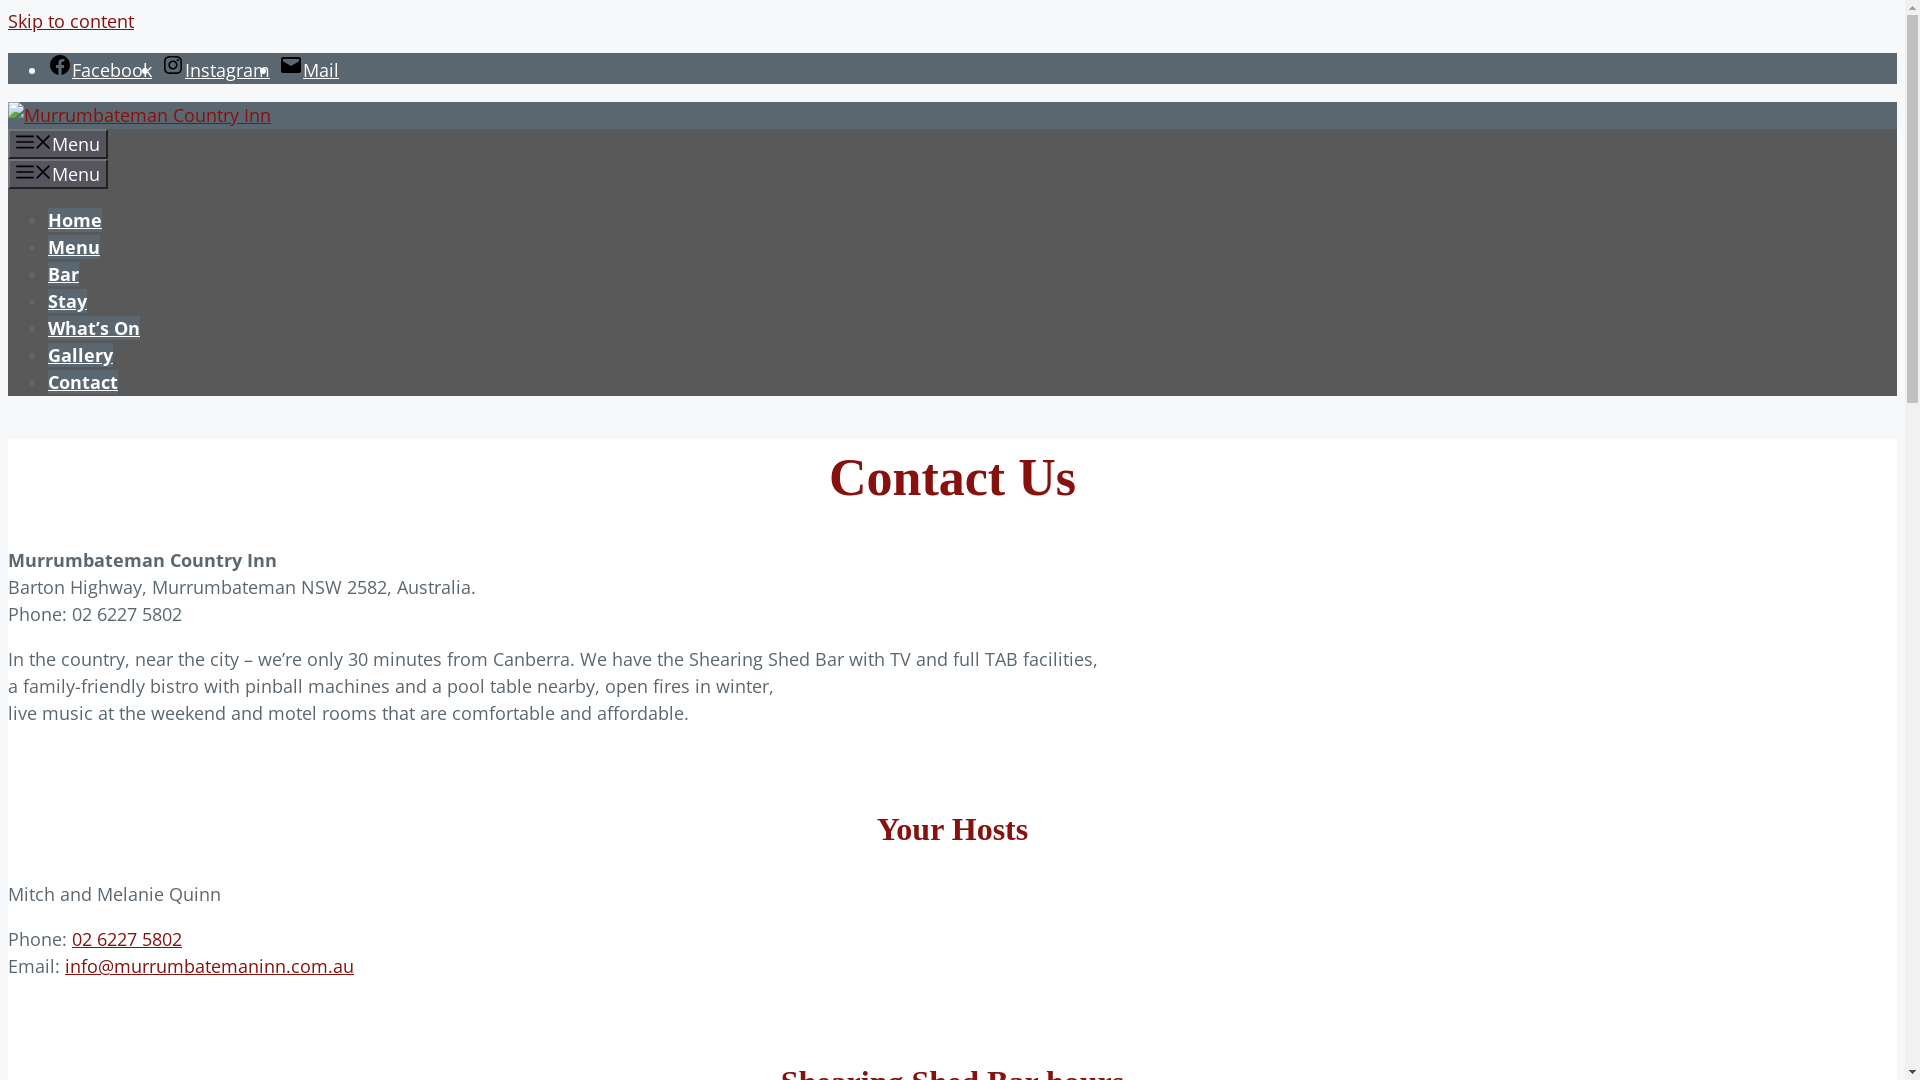  What do you see at coordinates (83, 382) in the screenshot?
I see `Contact` at bounding box center [83, 382].